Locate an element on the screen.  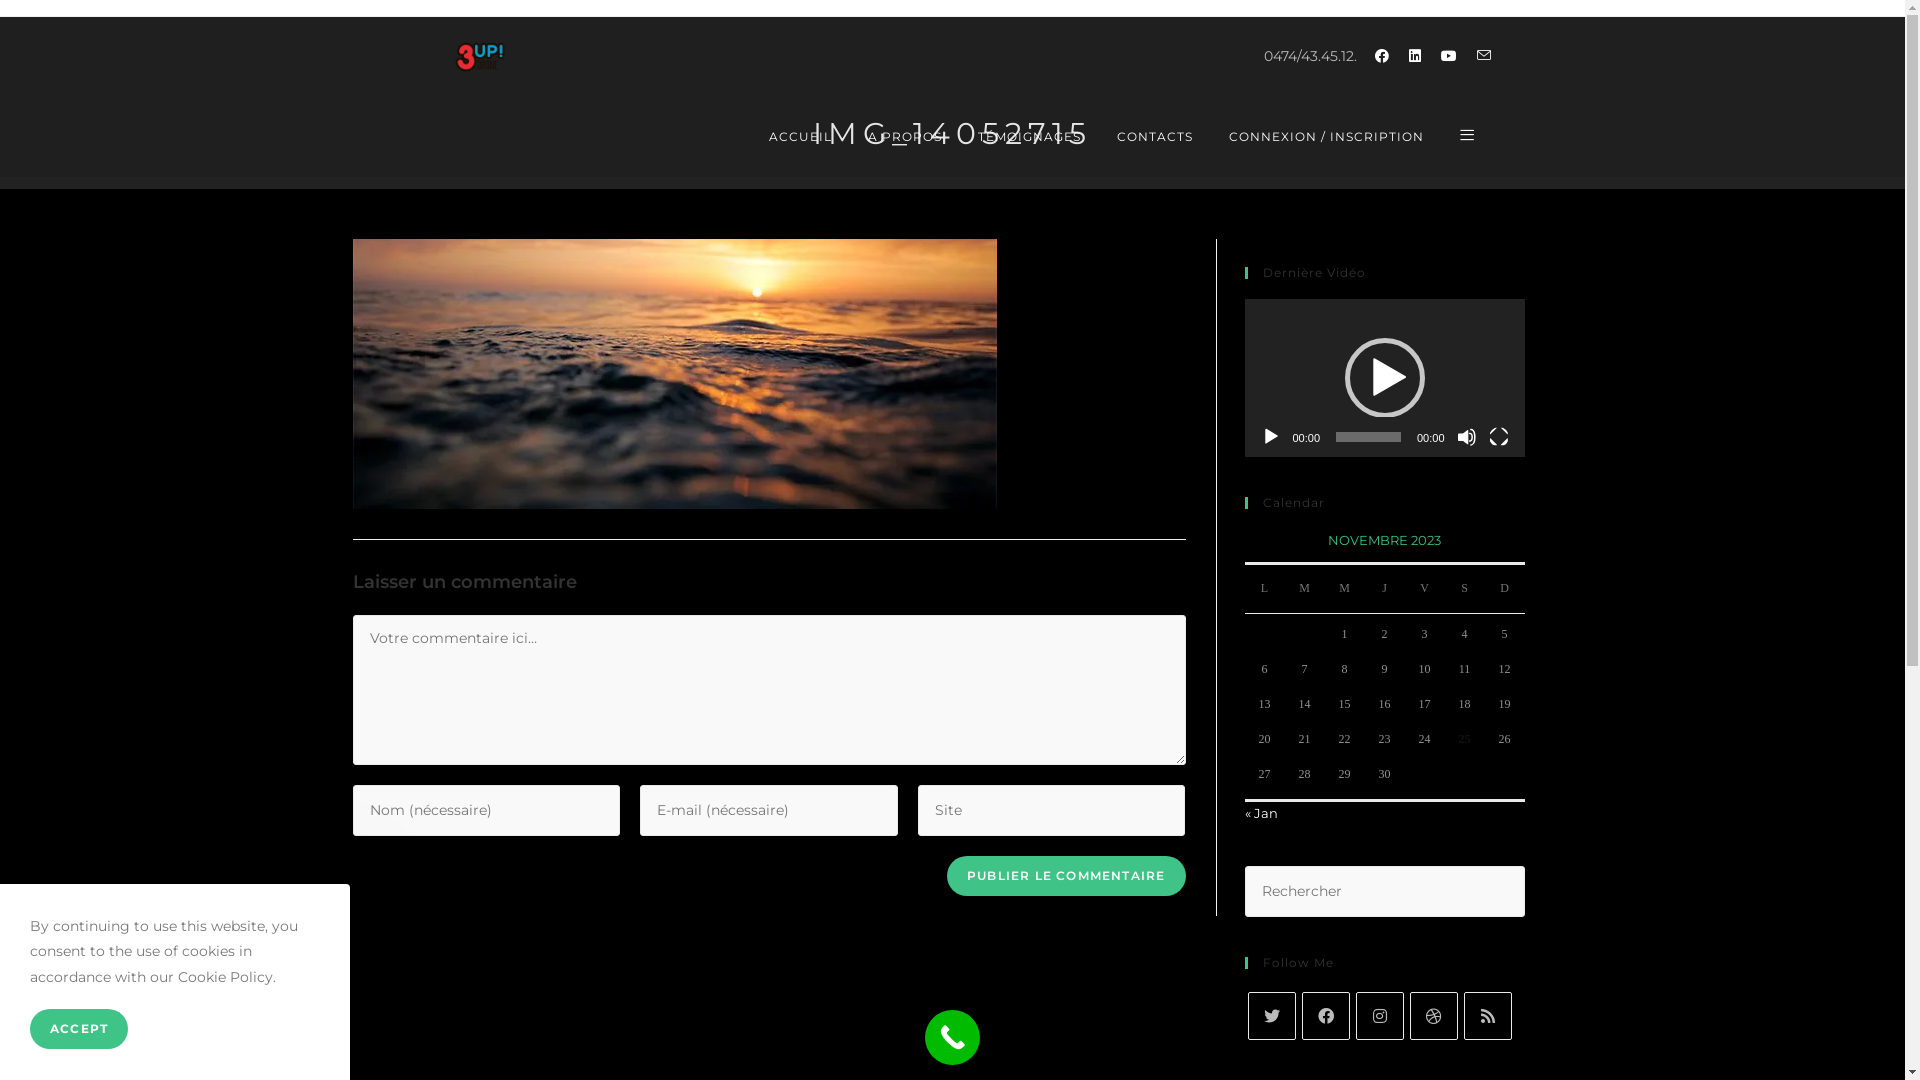
Lecture is located at coordinates (1270, 436).